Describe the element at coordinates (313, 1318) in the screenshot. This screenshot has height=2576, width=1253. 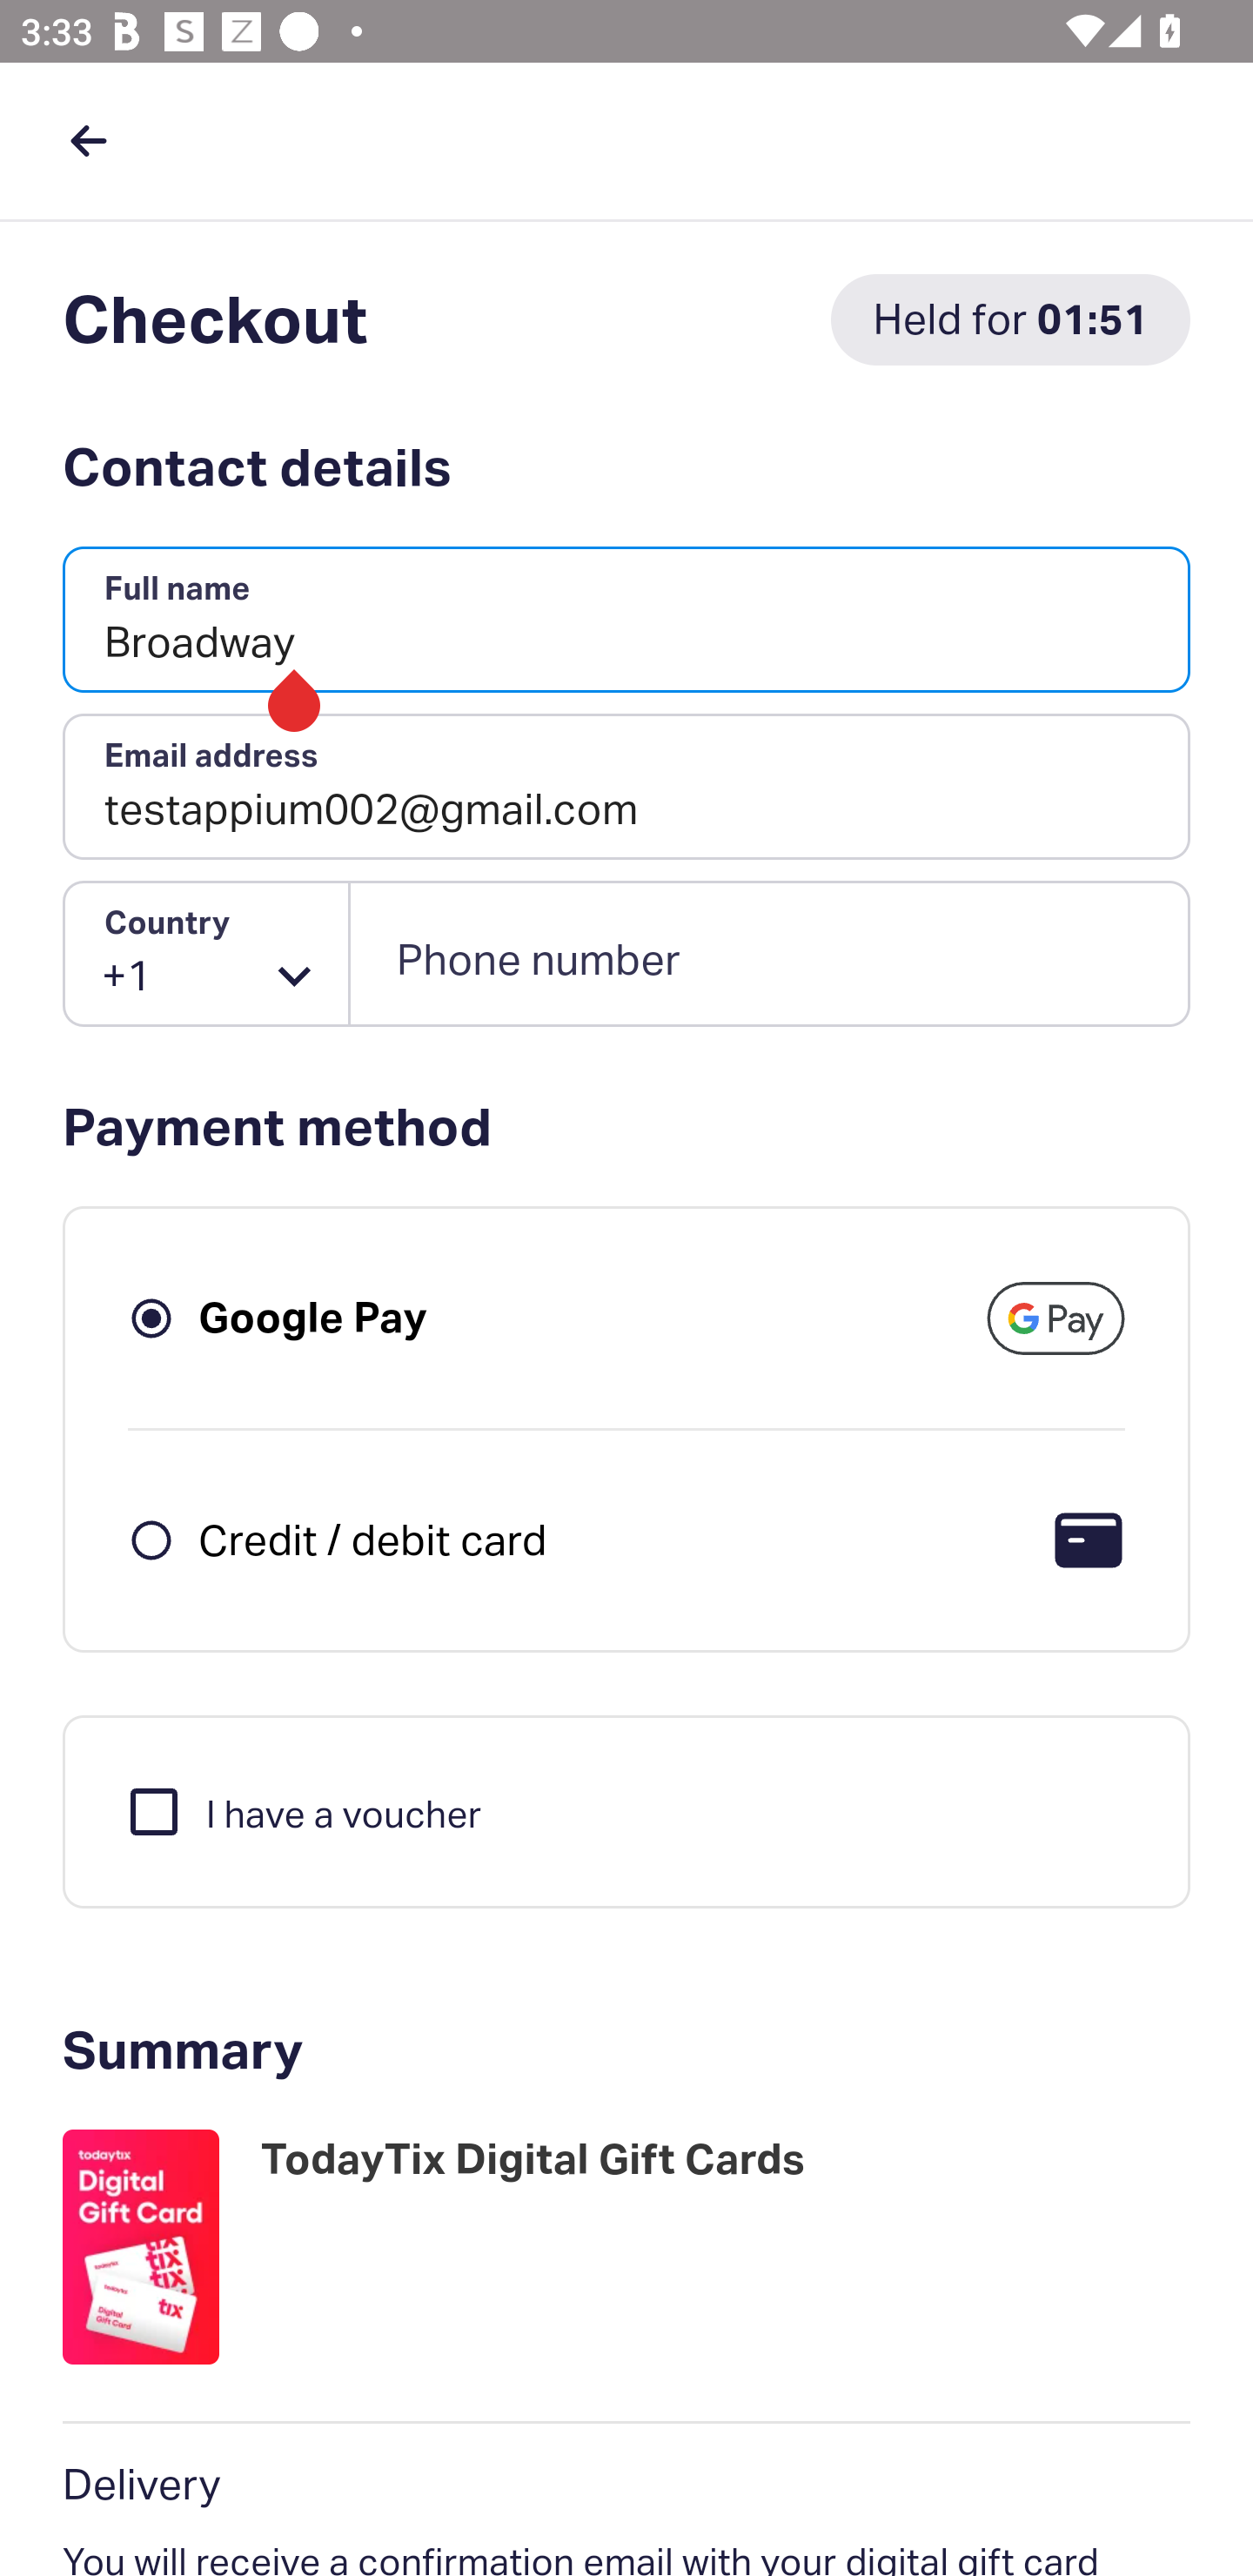
I see `Google Pay` at that location.